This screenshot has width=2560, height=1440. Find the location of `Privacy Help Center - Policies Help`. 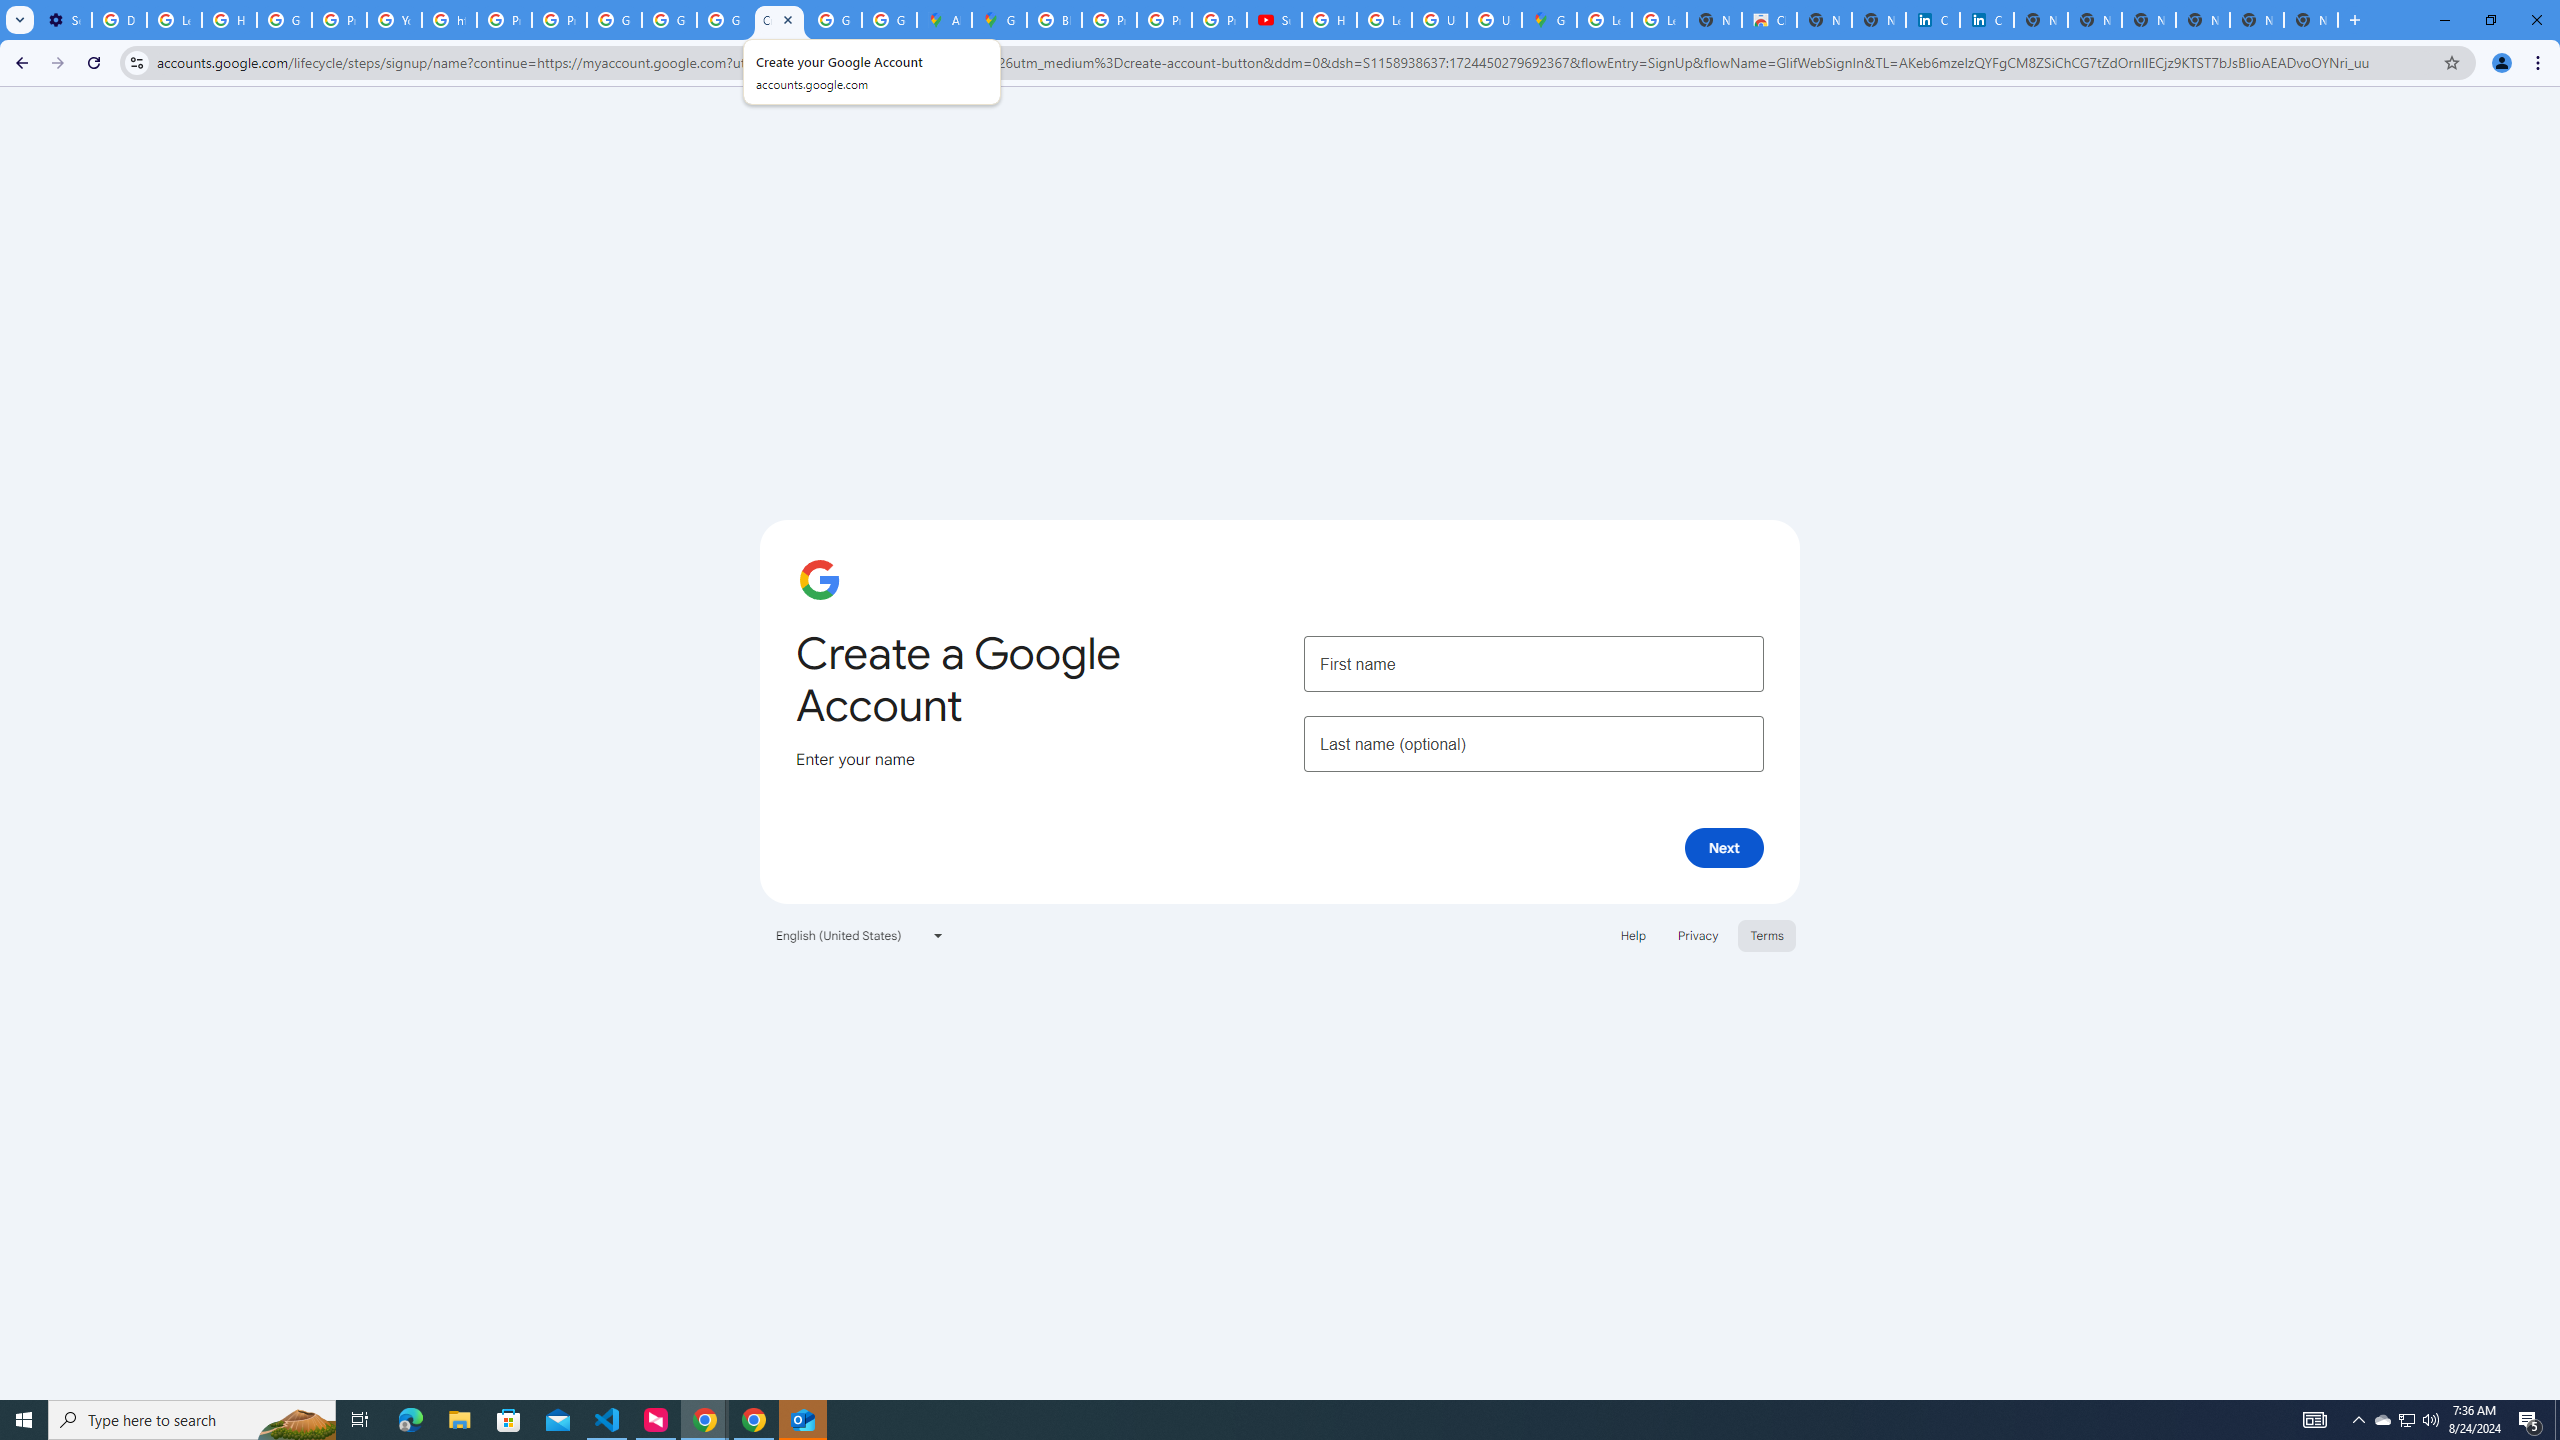

Privacy Help Center - Policies Help is located at coordinates (504, 20).